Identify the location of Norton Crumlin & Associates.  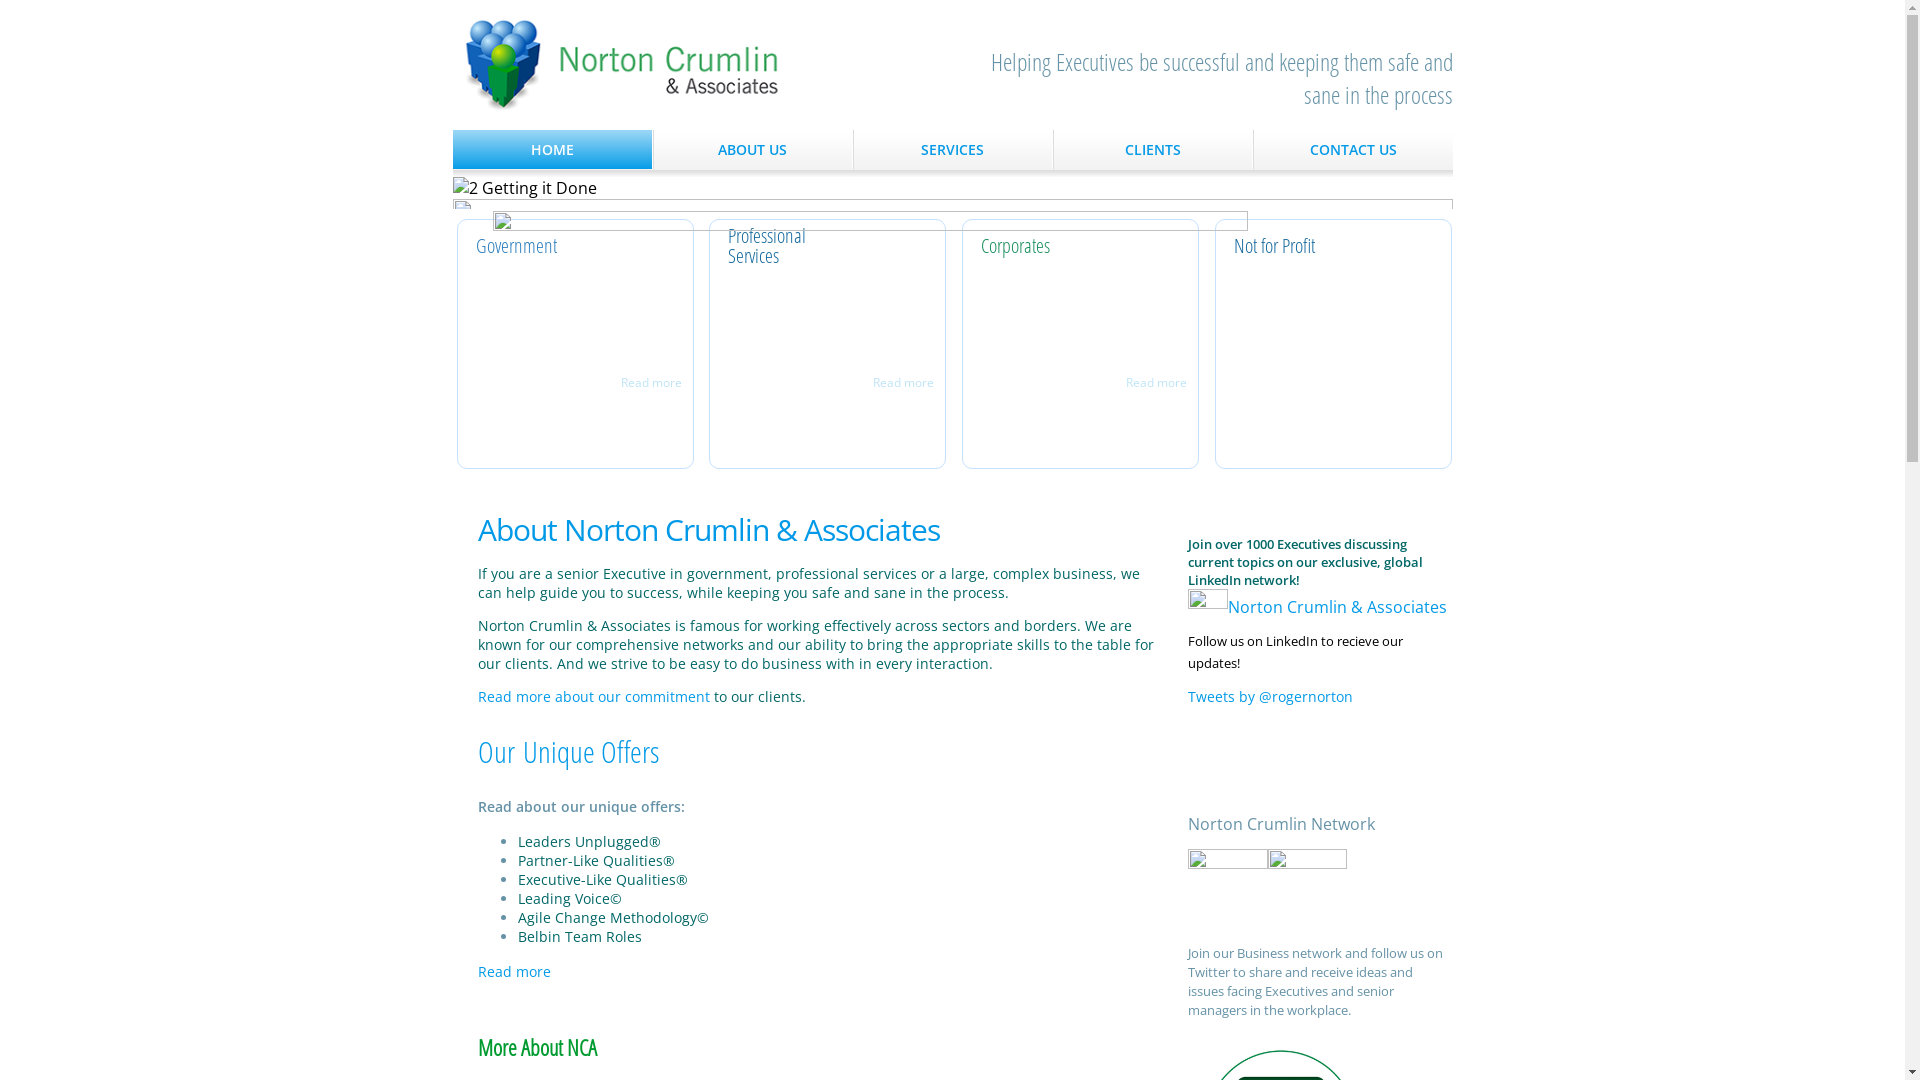
(1318, 607).